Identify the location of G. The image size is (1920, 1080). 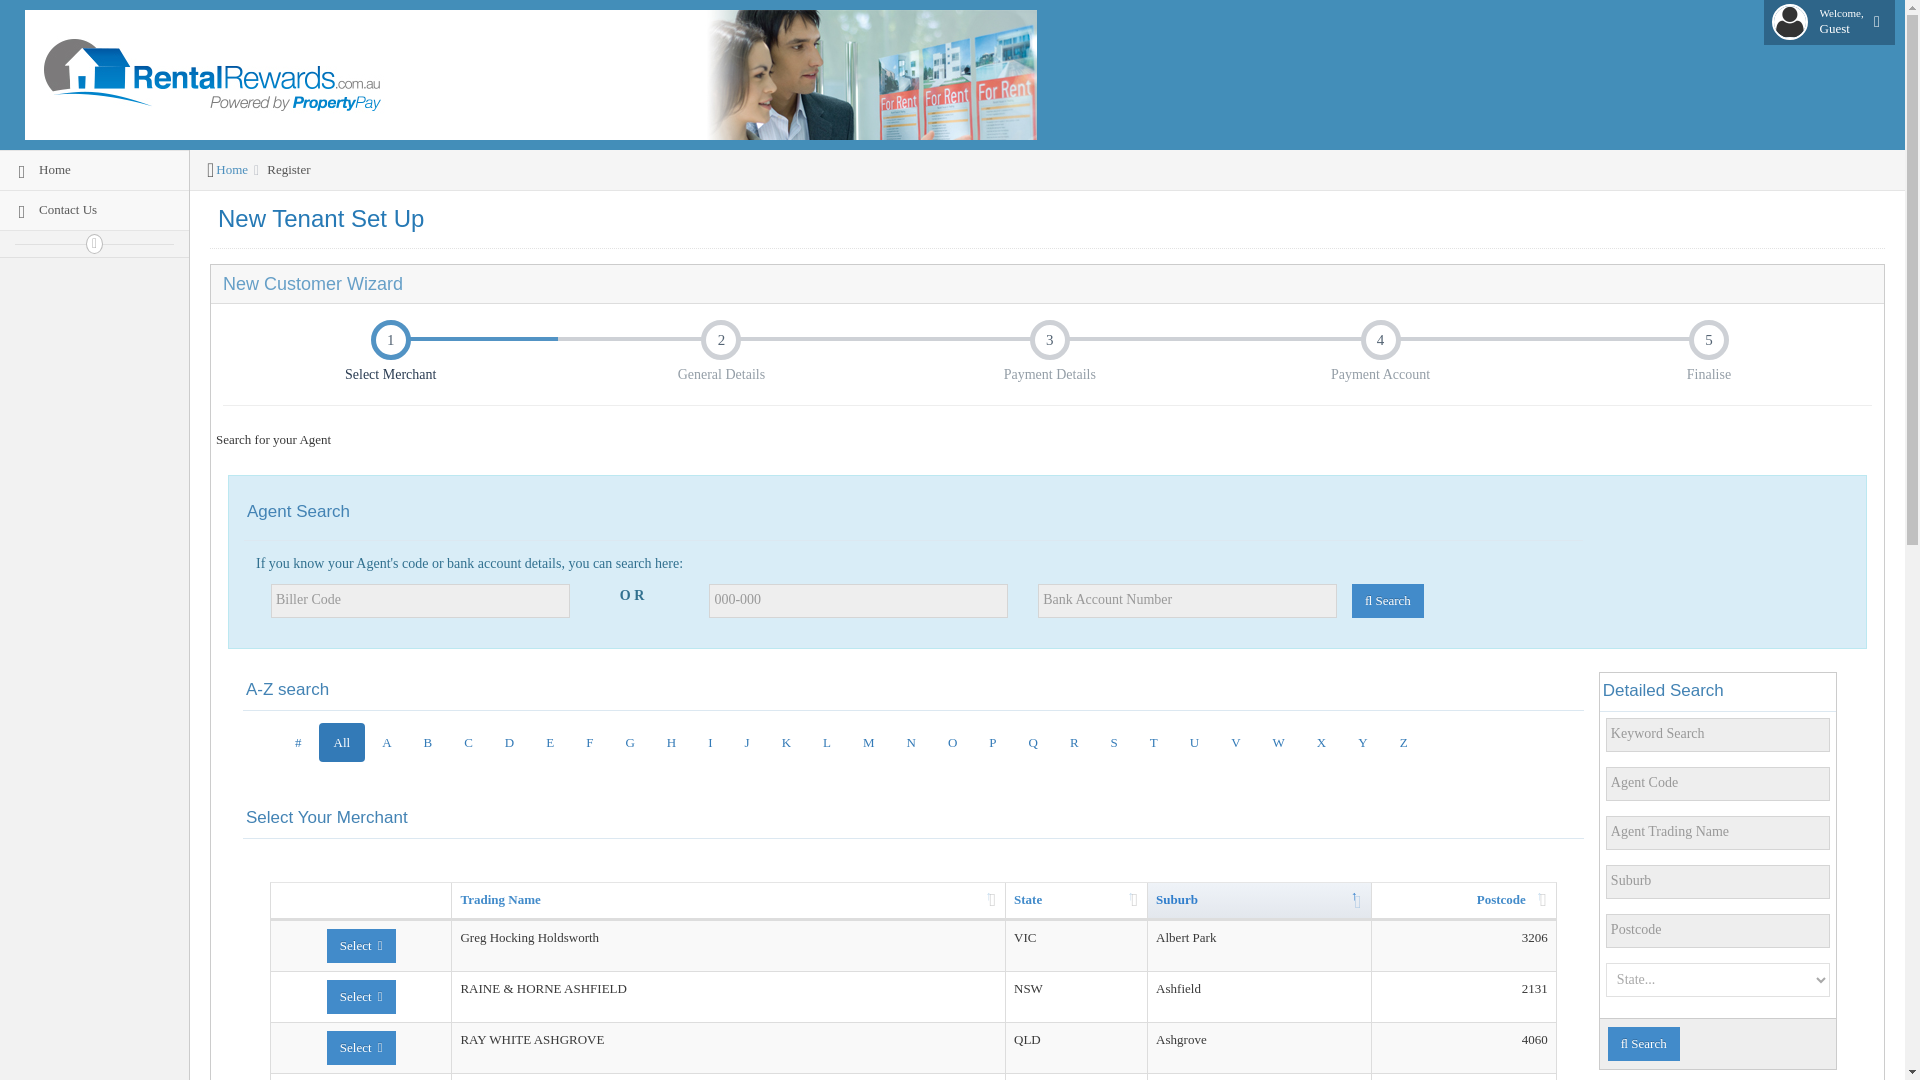
(1032, 742).